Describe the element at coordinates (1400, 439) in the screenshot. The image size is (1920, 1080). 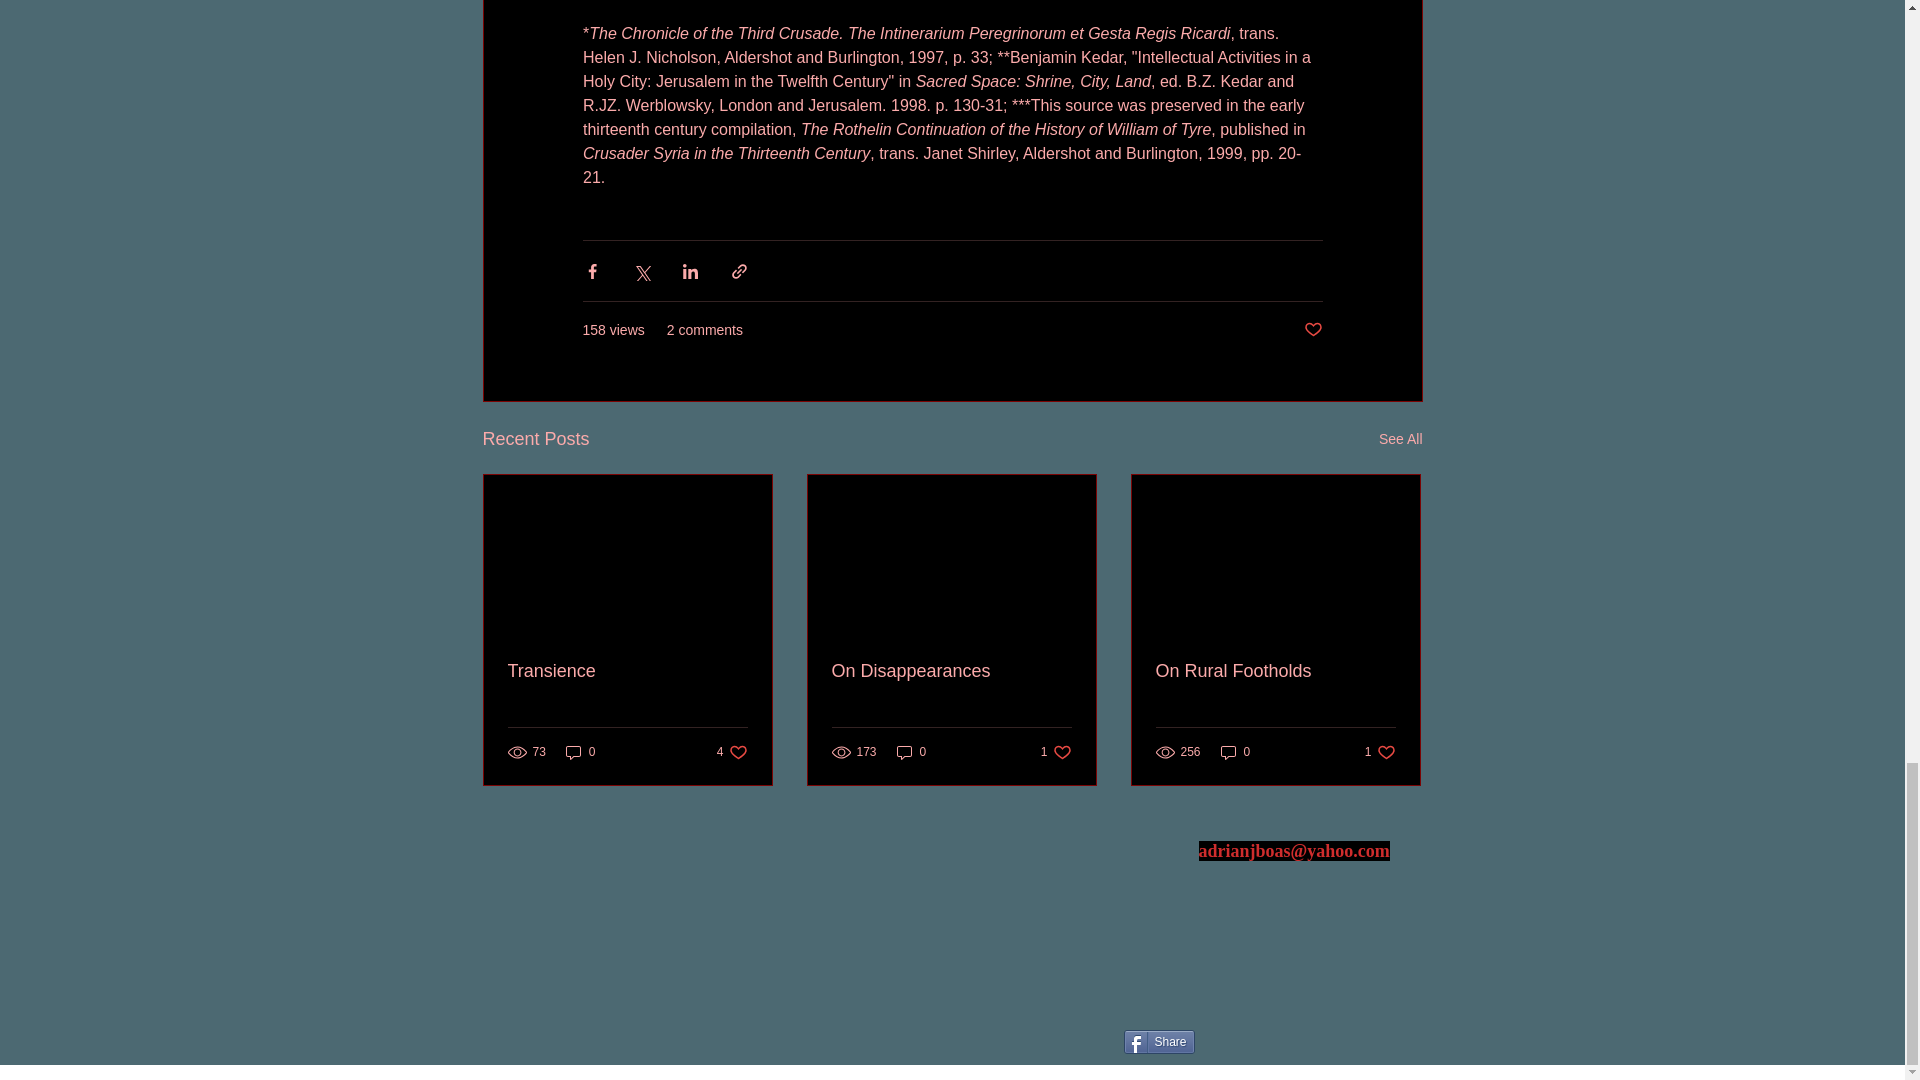
I see `See All` at that location.